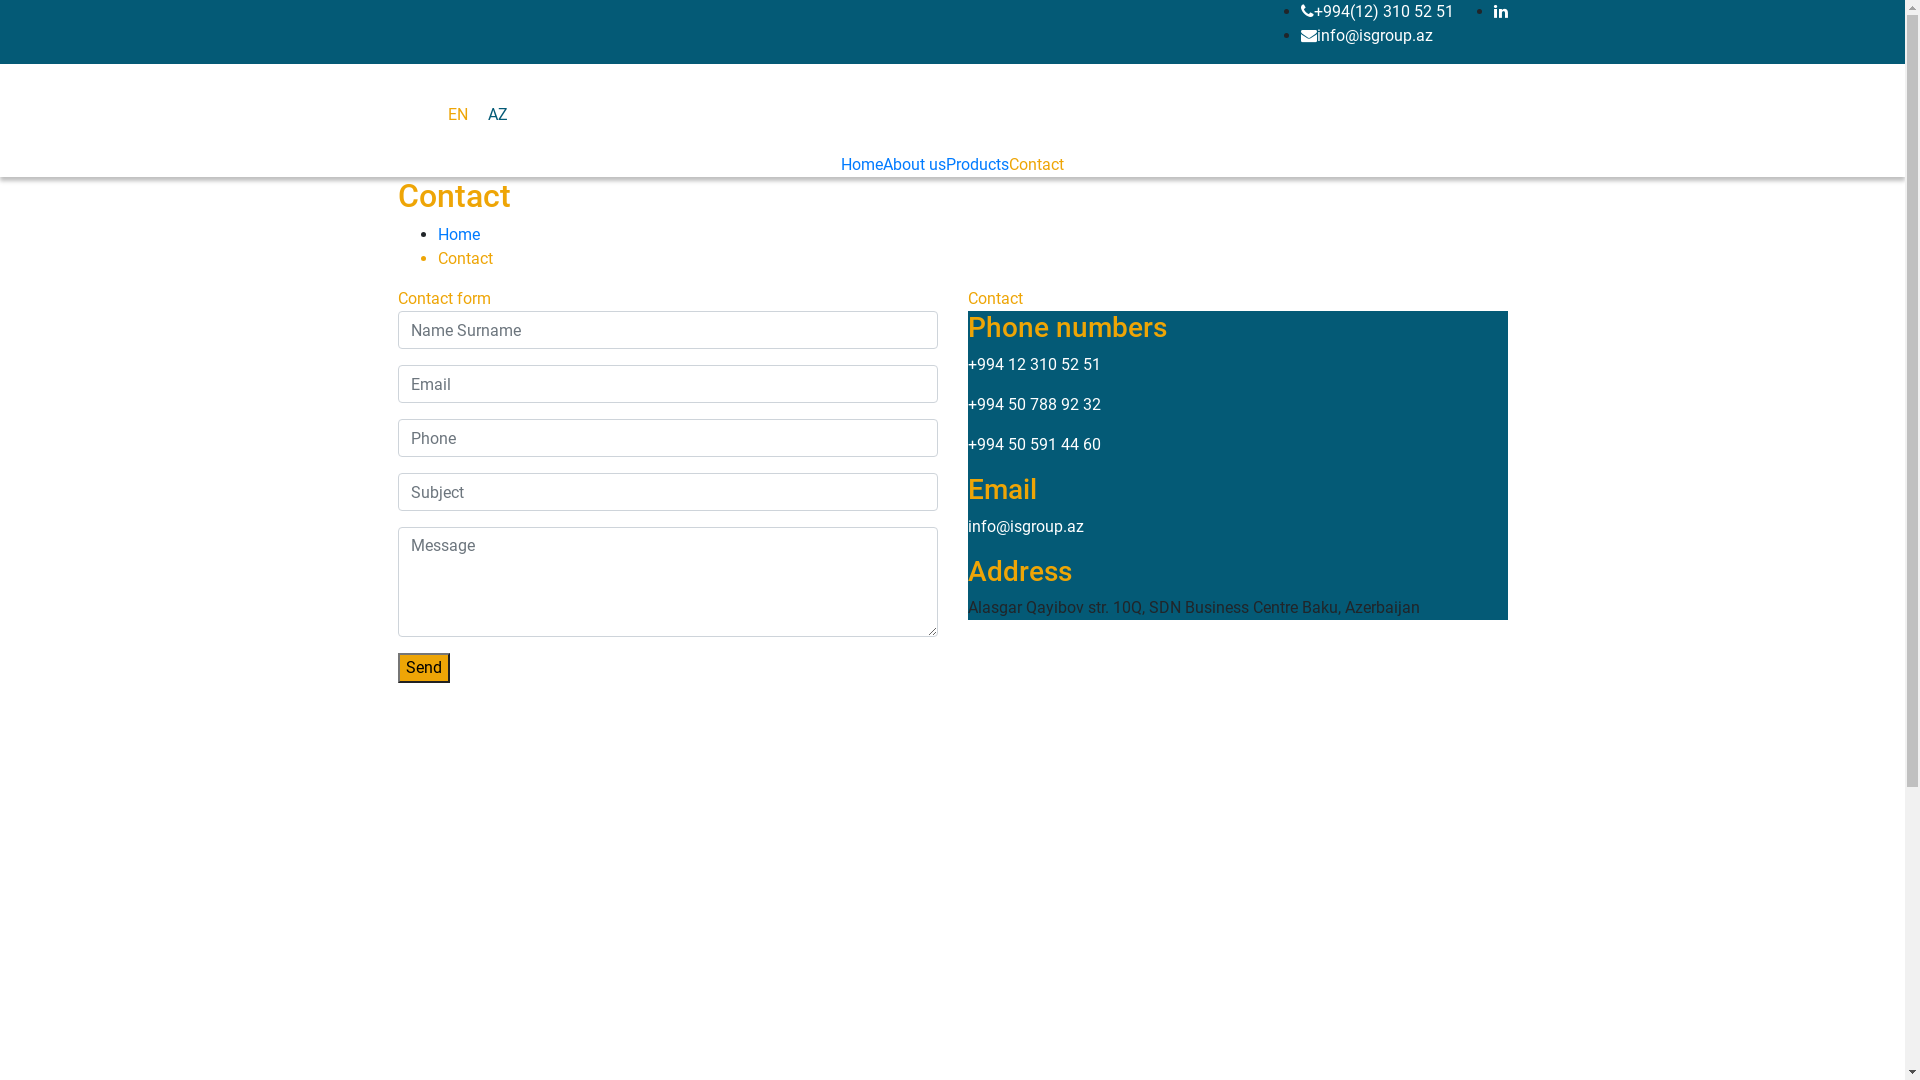  I want to click on Products, so click(978, 164).